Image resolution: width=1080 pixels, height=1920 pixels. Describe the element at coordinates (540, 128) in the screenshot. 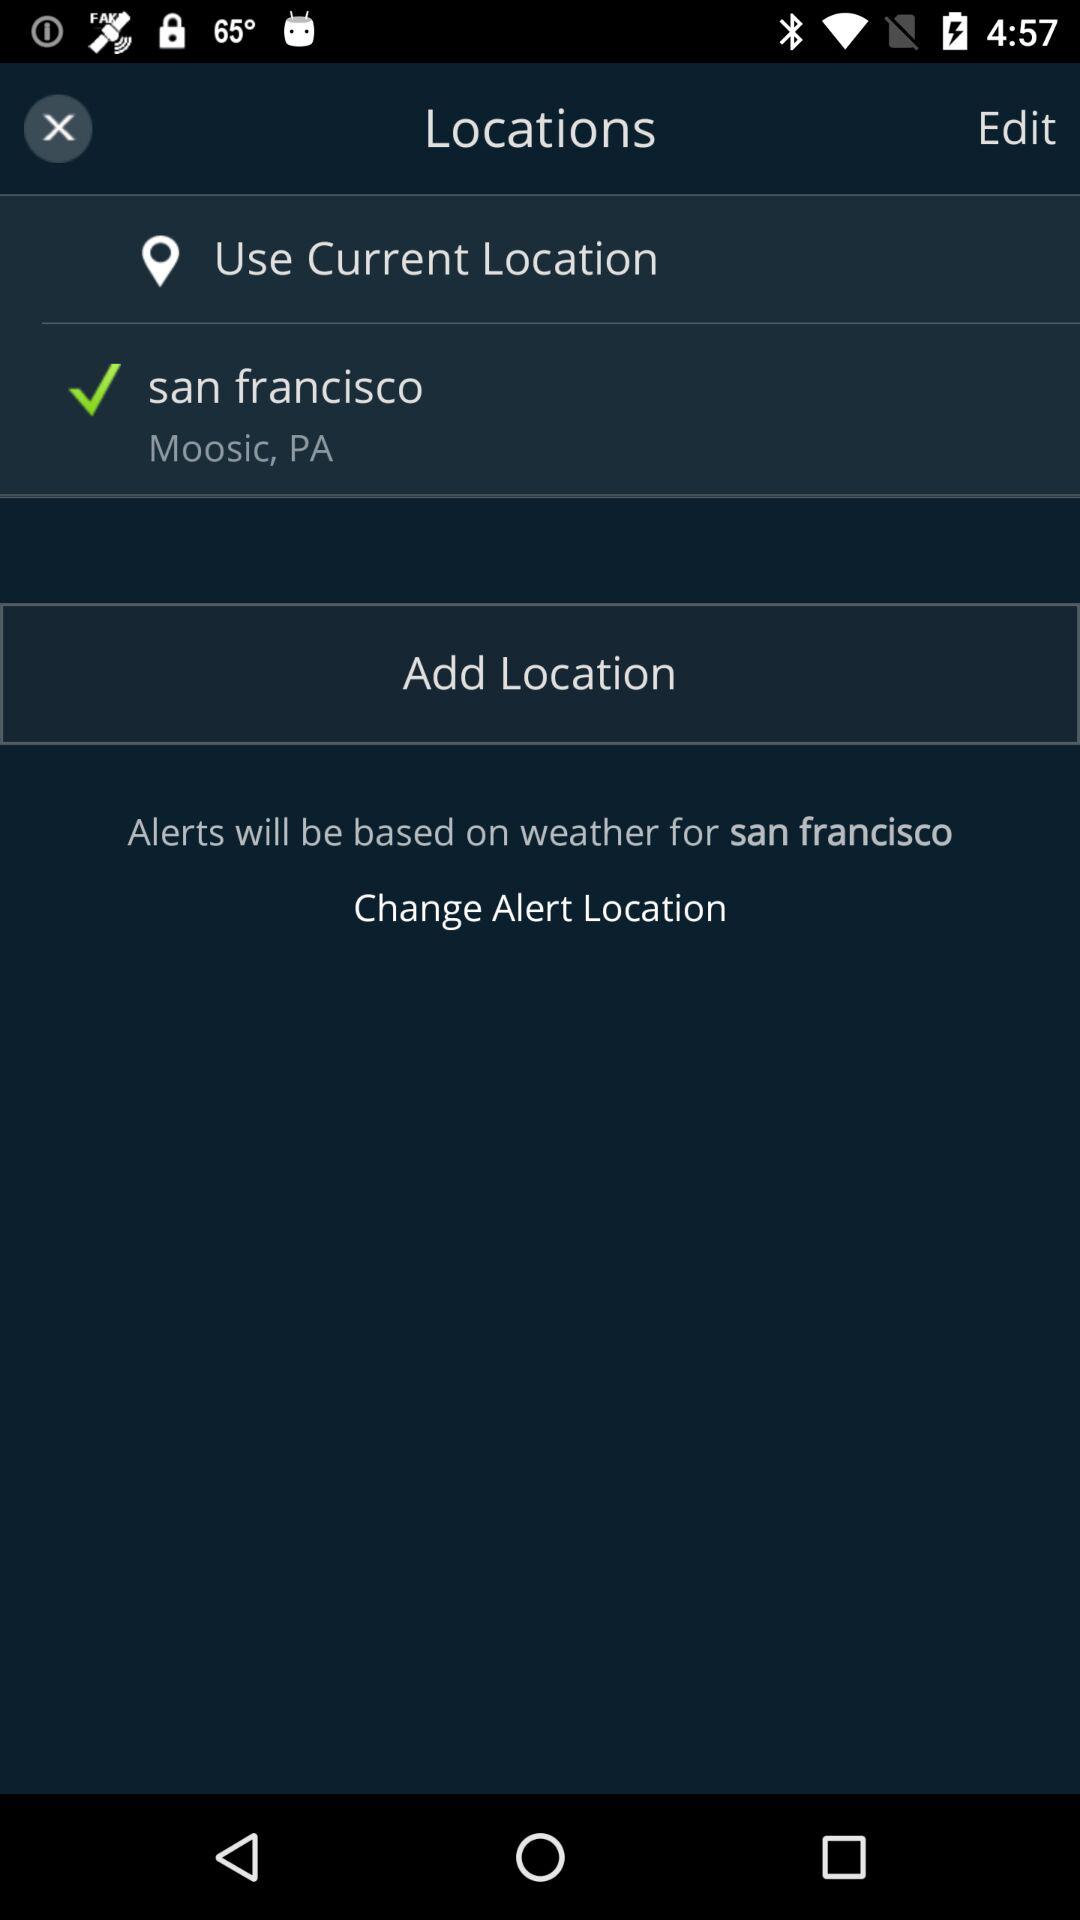

I see `view locations` at that location.